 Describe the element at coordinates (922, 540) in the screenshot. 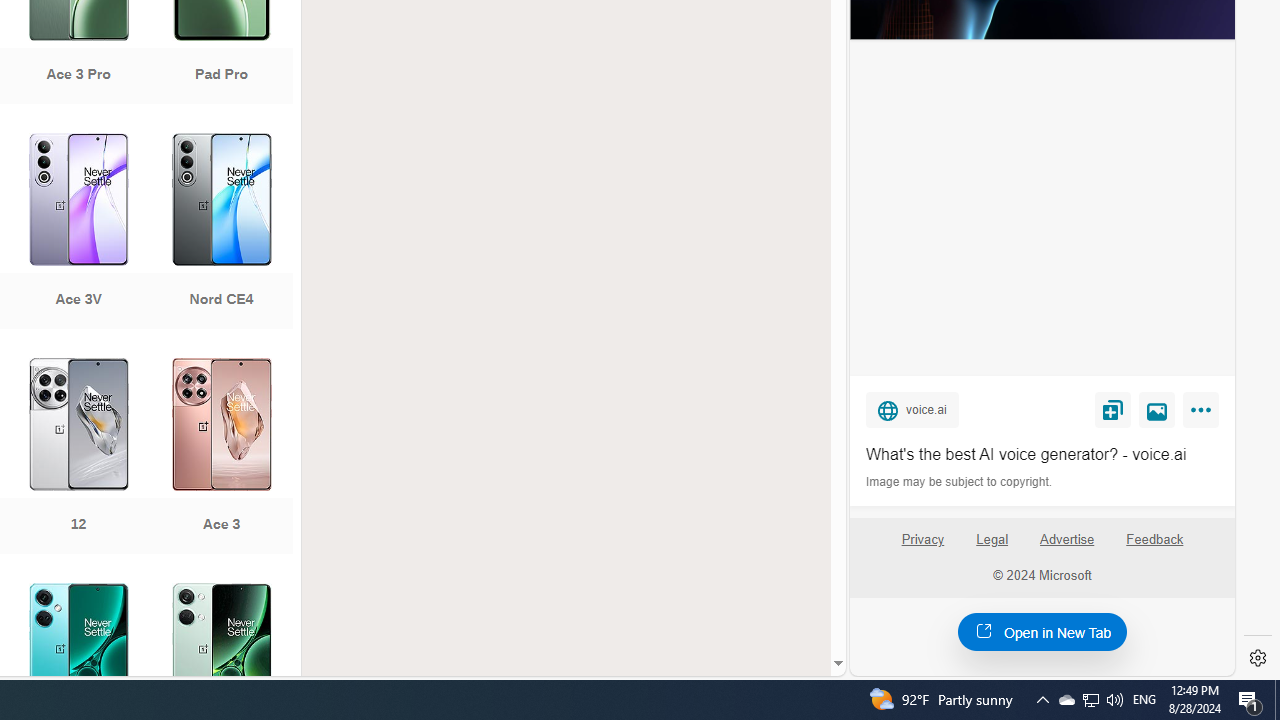

I see `Privacy` at that location.